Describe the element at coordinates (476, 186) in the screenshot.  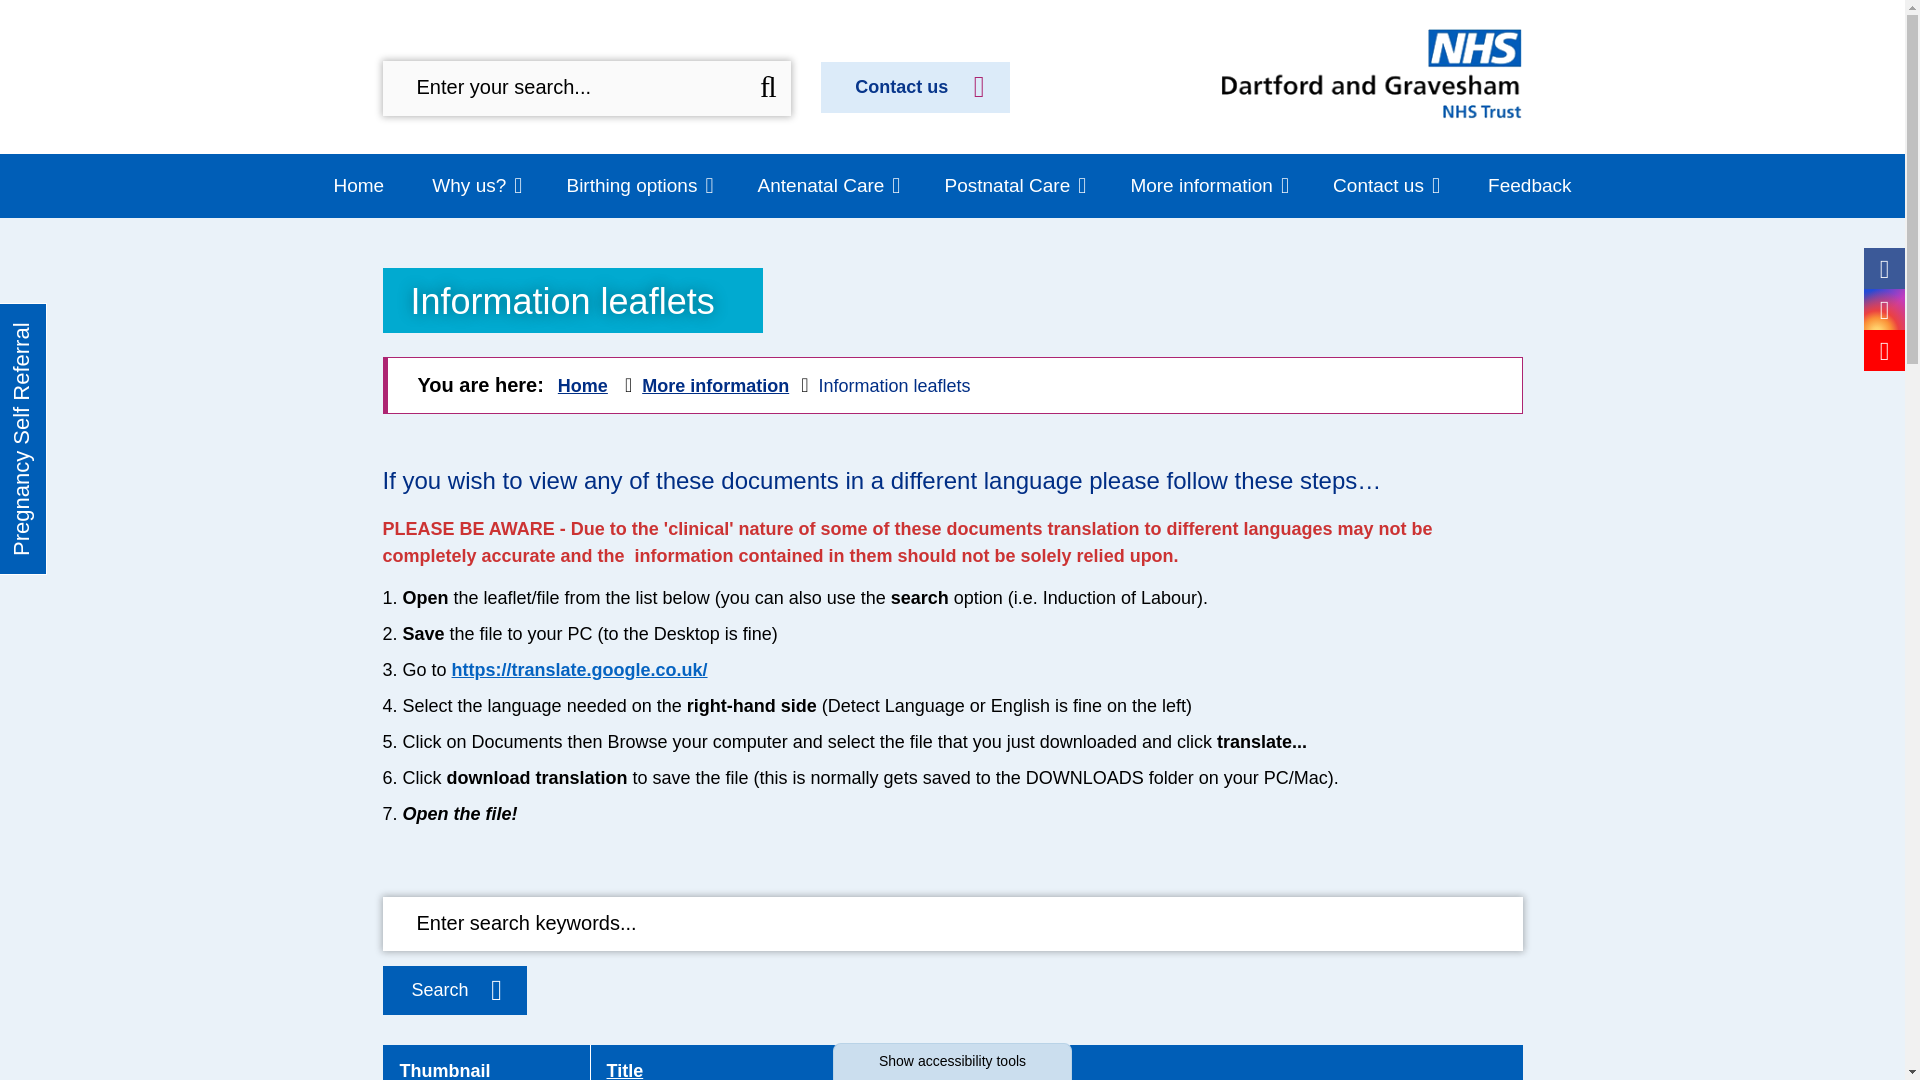
I see `Why us?` at that location.